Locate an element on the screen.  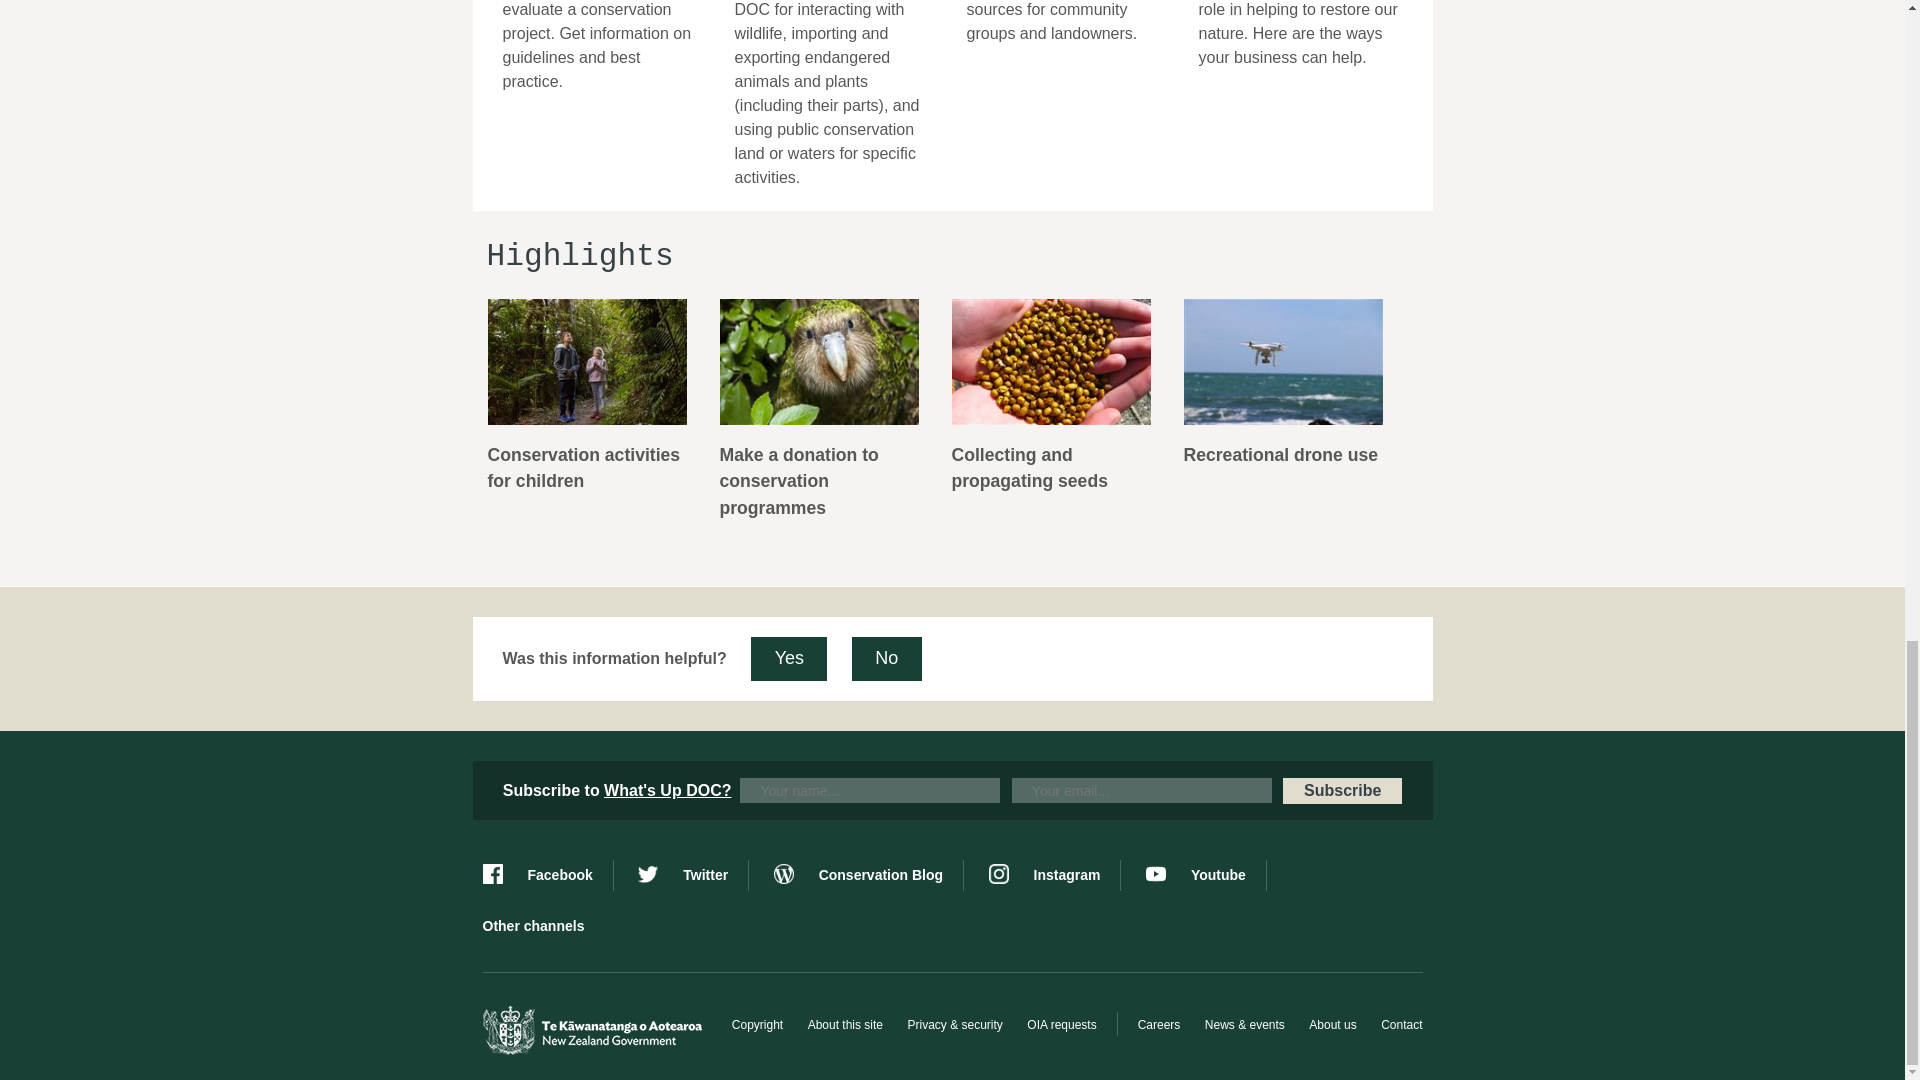
facebook is located at coordinates (546, 875).